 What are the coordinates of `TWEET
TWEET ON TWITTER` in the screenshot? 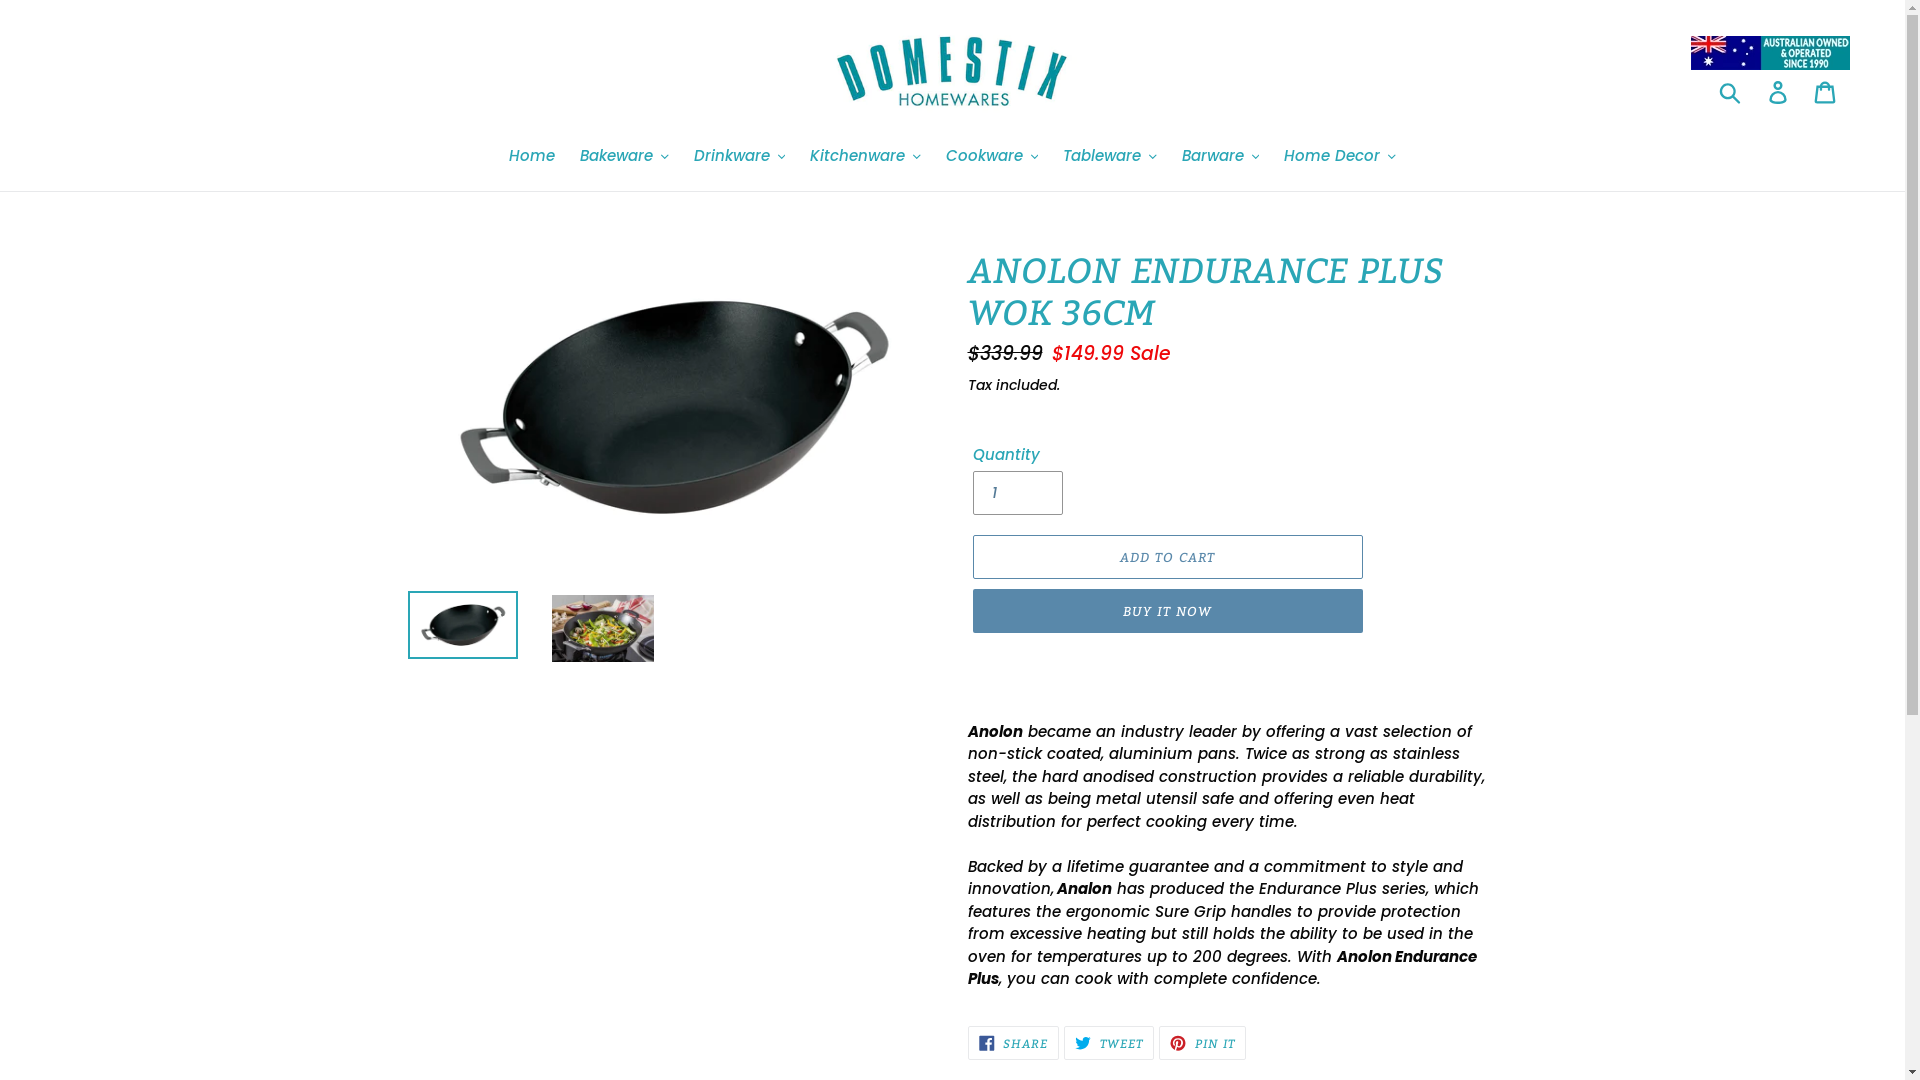 It's located at (1109, 1043).